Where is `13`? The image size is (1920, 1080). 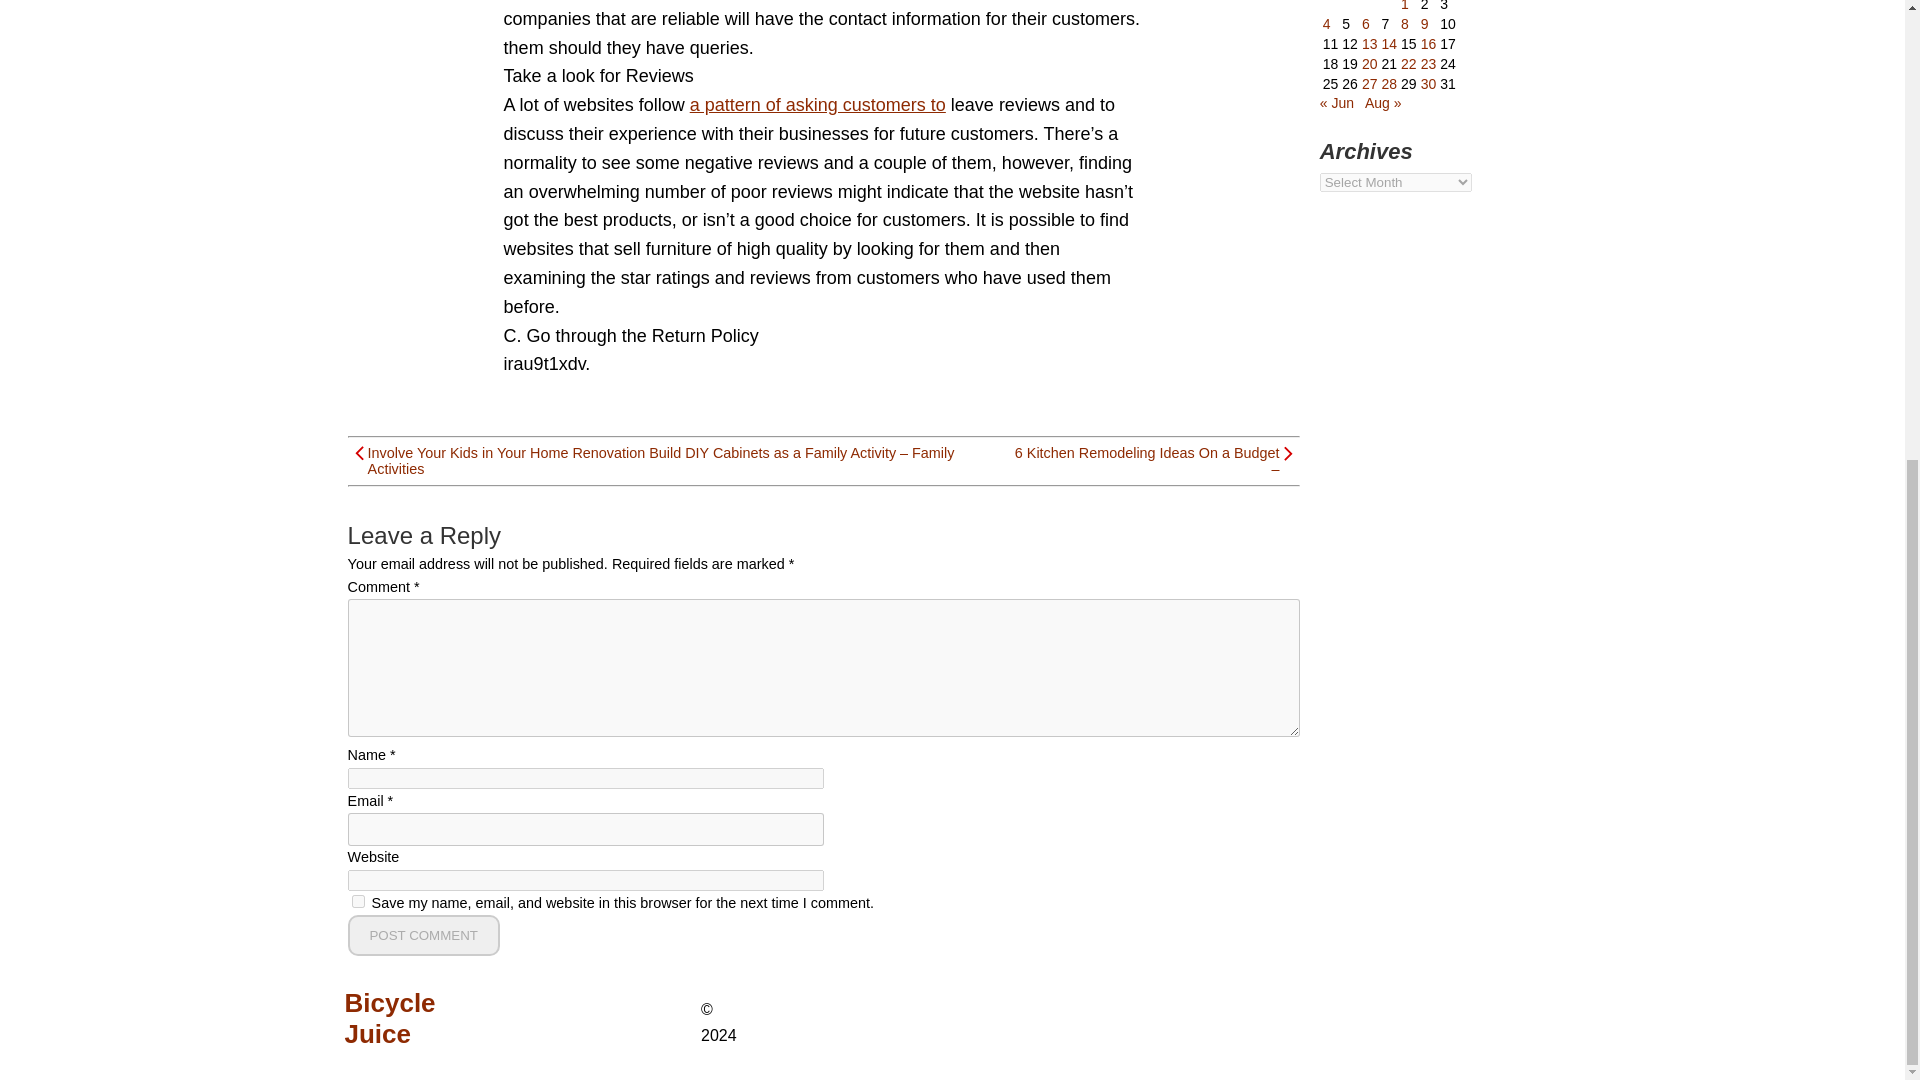 13 is located at coordinates (1370, 43).